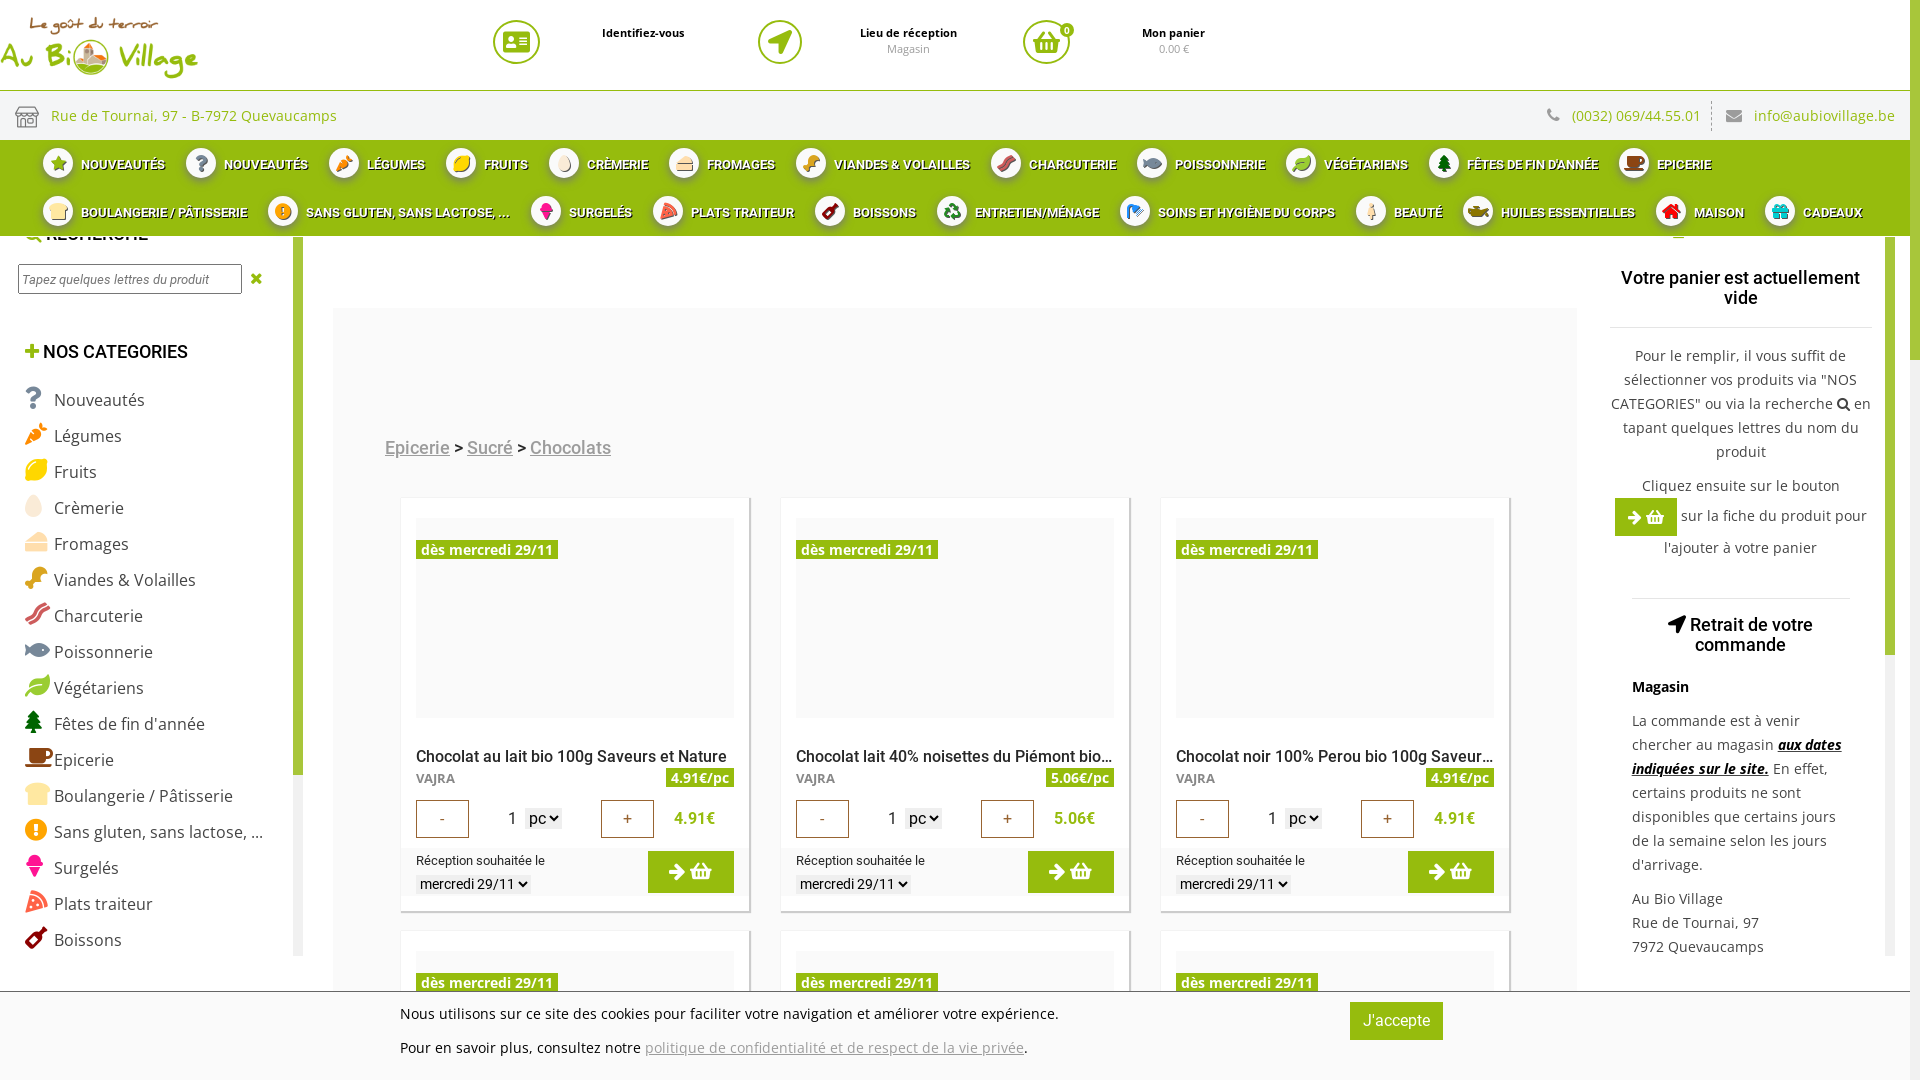 This screenshot has height=1080, width=1920. I want to click on MAISON, so click(1698, 207).